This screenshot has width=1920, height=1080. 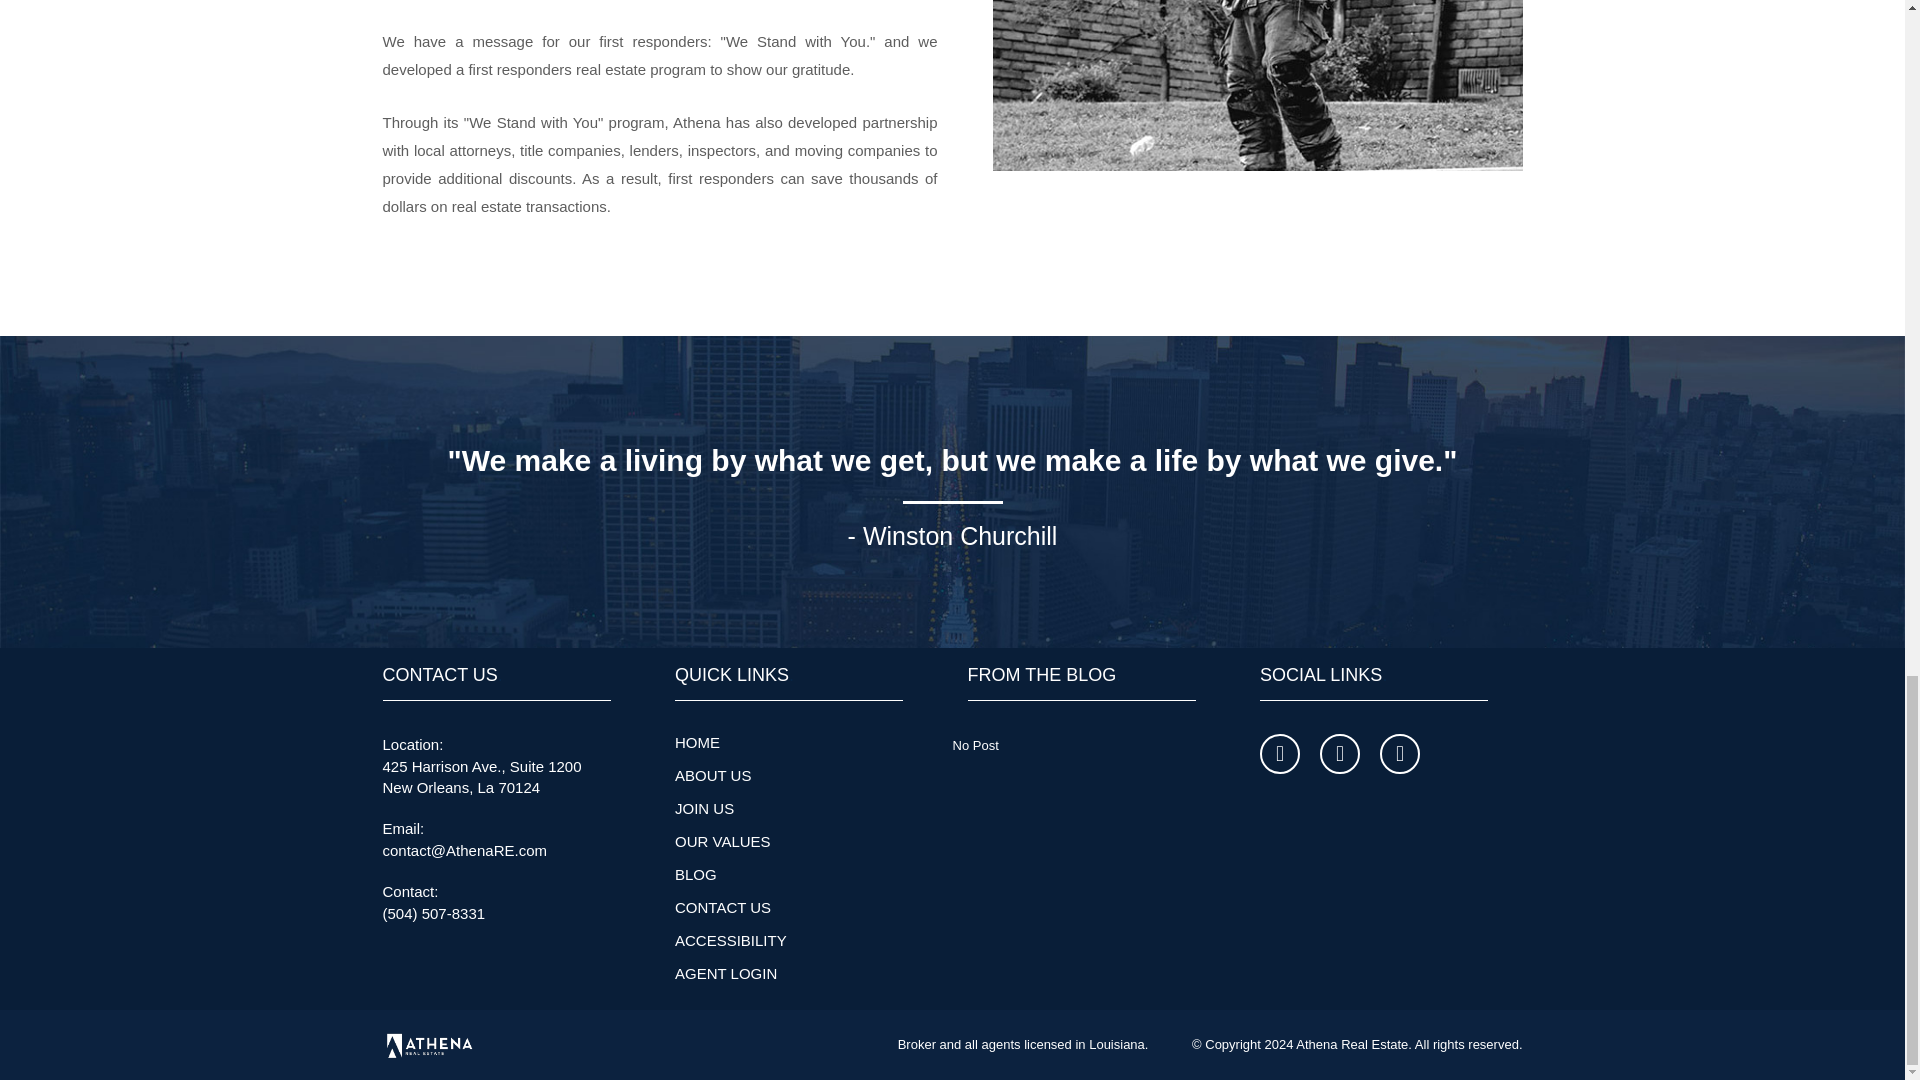 What do you see at coordinates (1279, 754) in the screenshot?
I see `Facebook` at bounding box center [1279, 754].